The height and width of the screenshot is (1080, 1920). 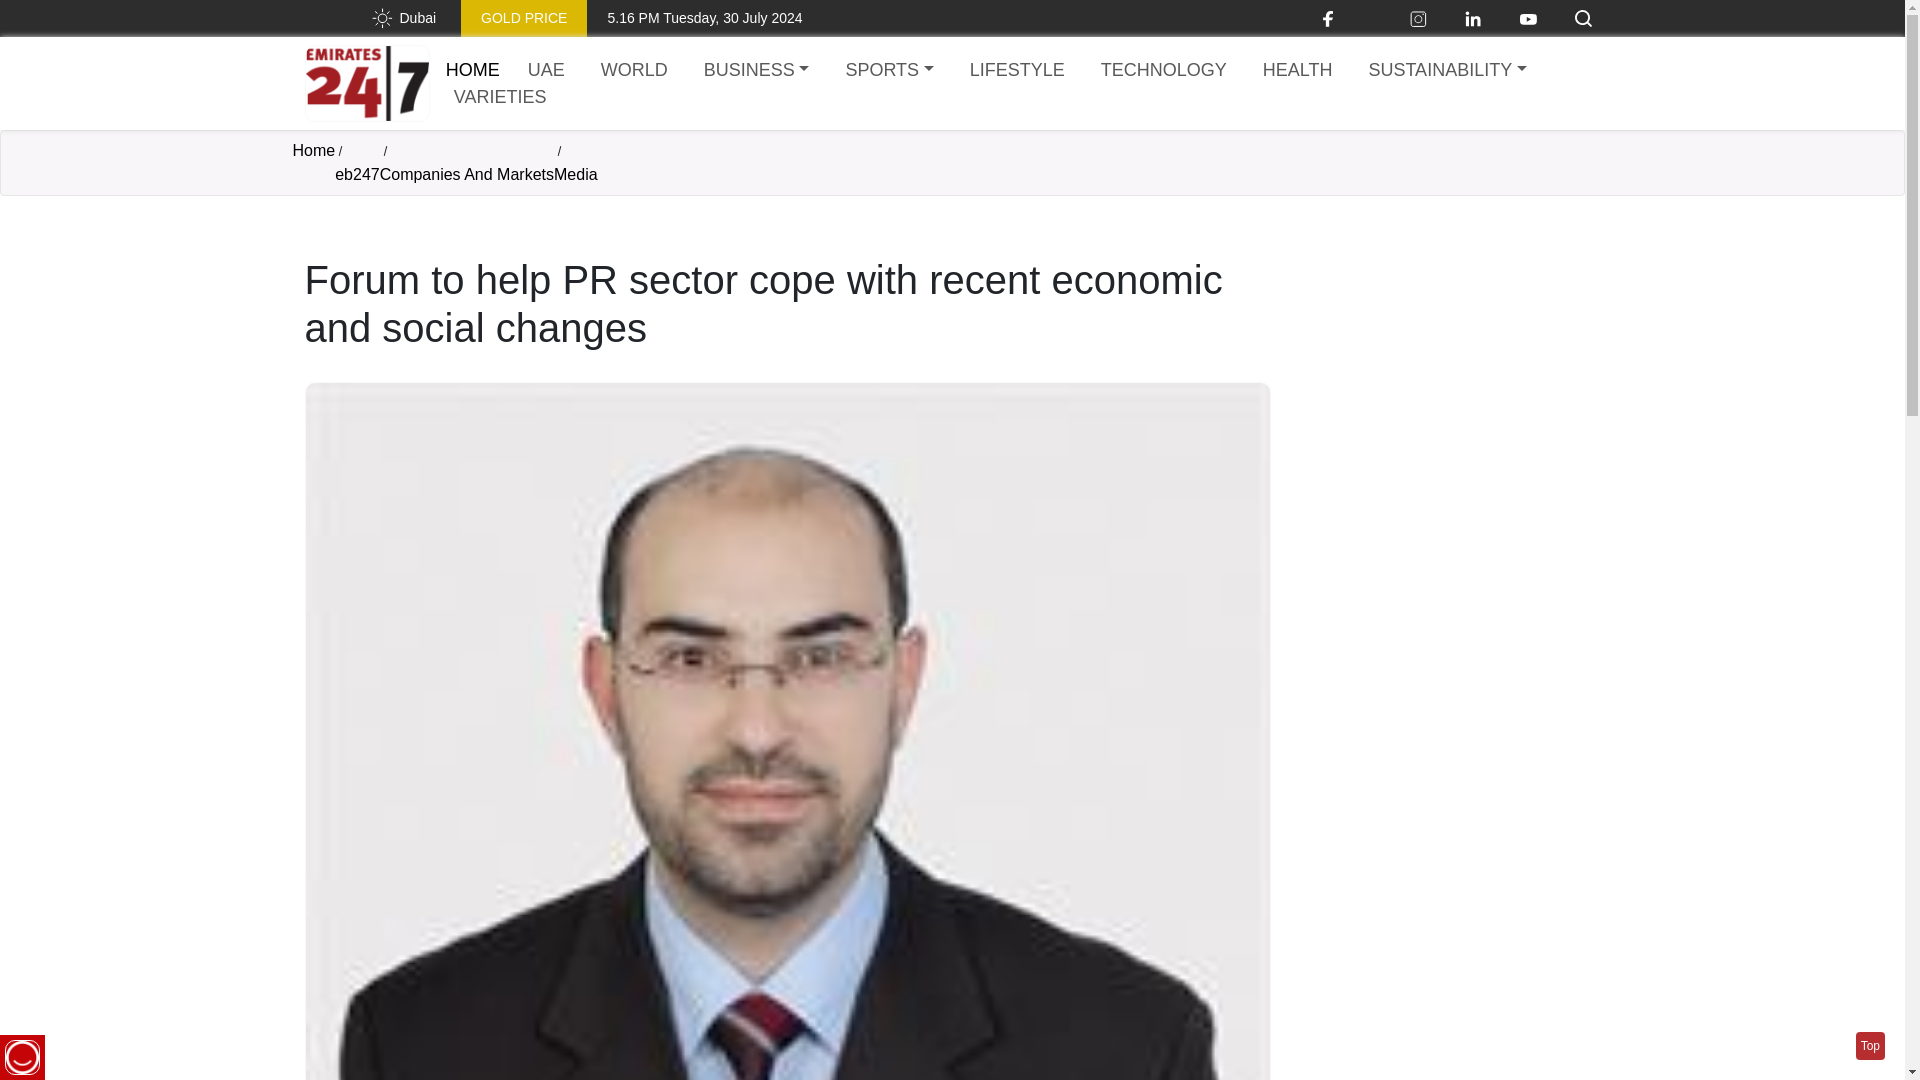 I want to click on Companies And Markets, so click(x=467, y=174).